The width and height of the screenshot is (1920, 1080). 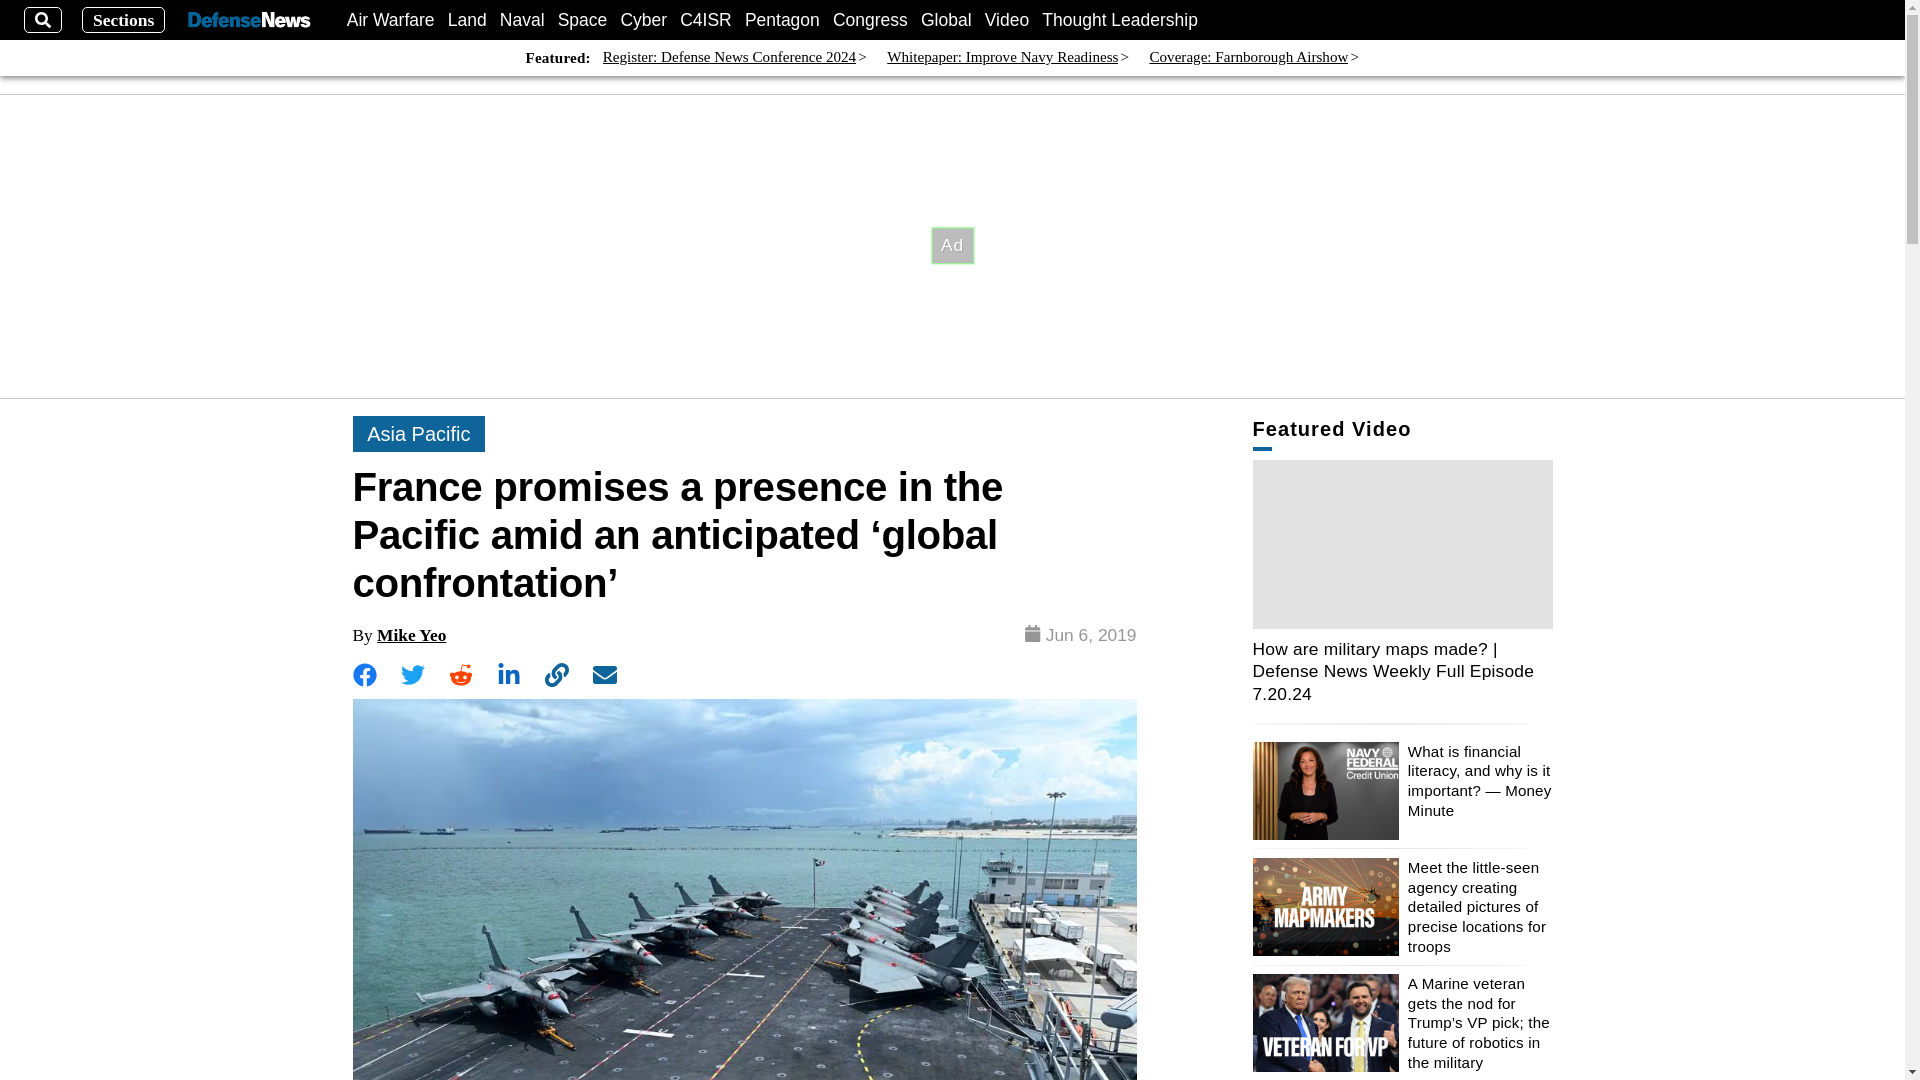 I want to click on Video, so click(x=1006, y=20).